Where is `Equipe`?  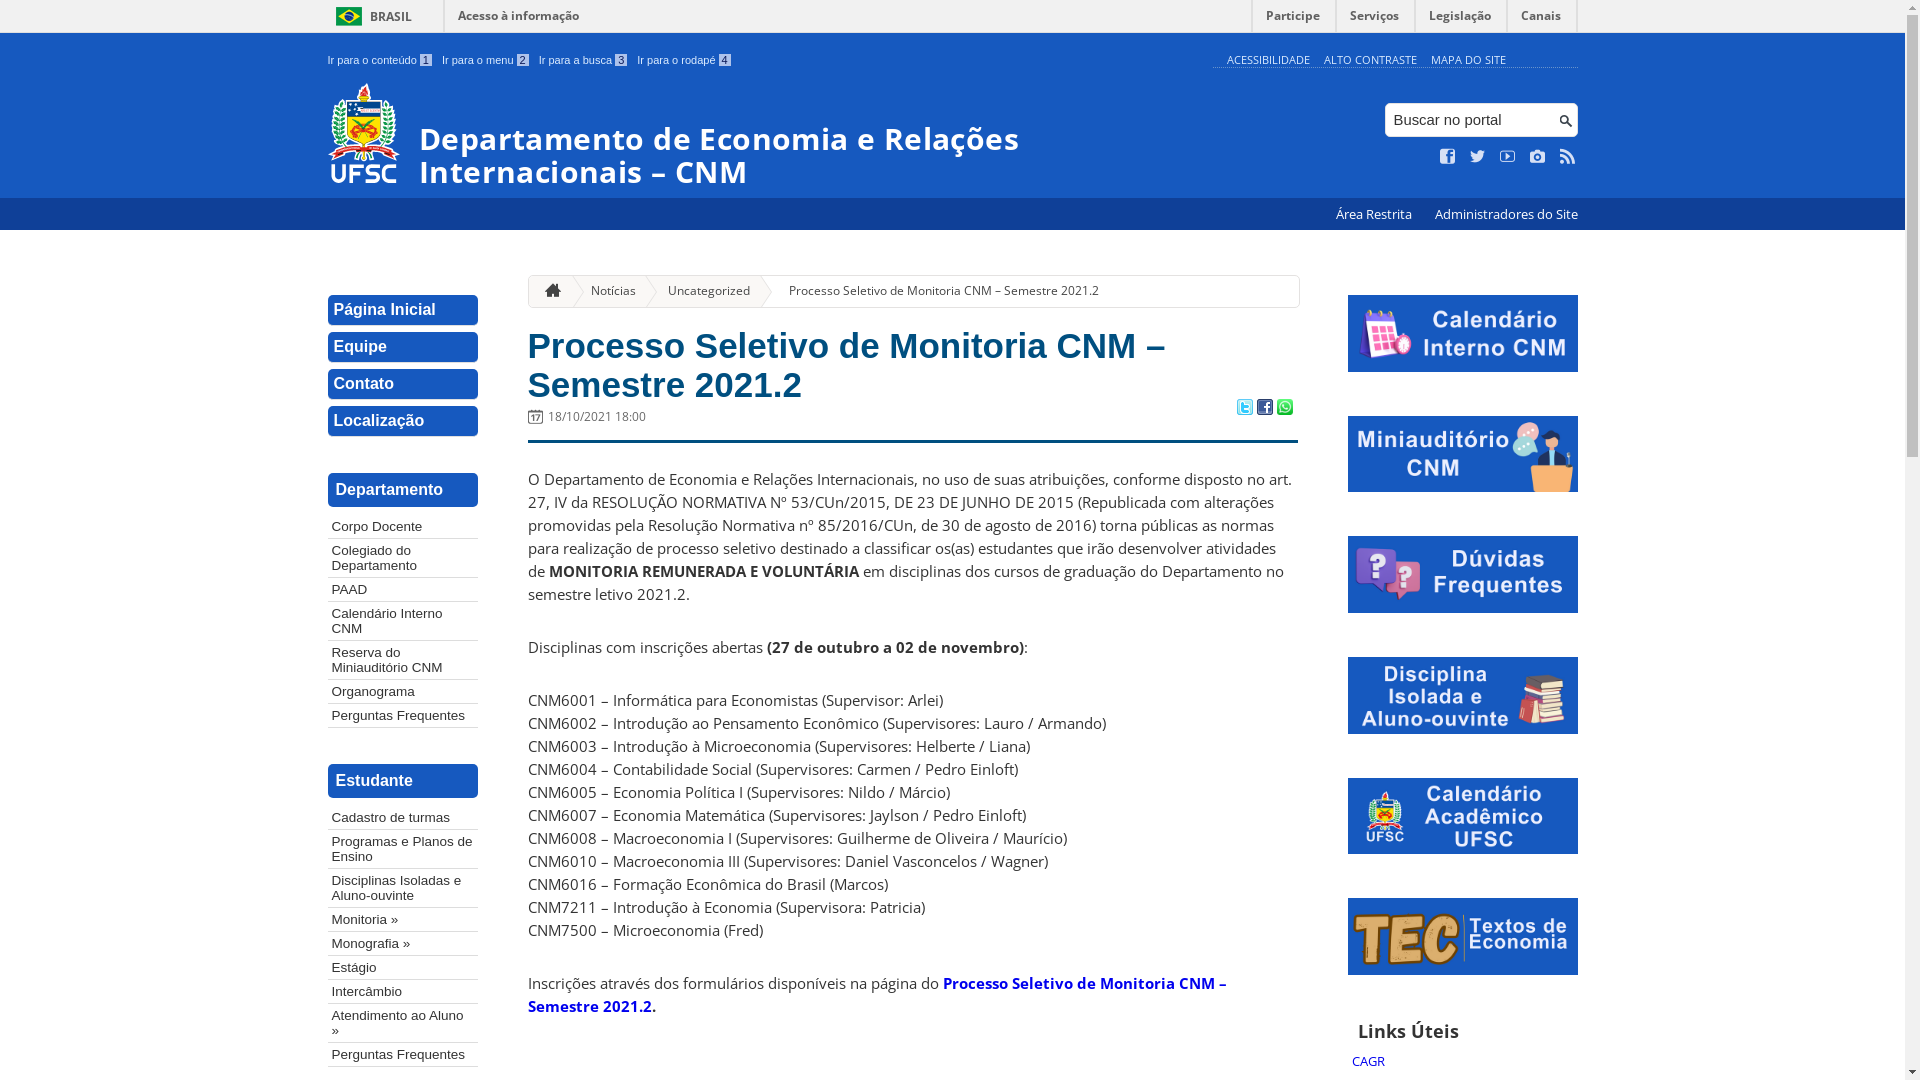 Equipe is located at coordinates (403, 348).